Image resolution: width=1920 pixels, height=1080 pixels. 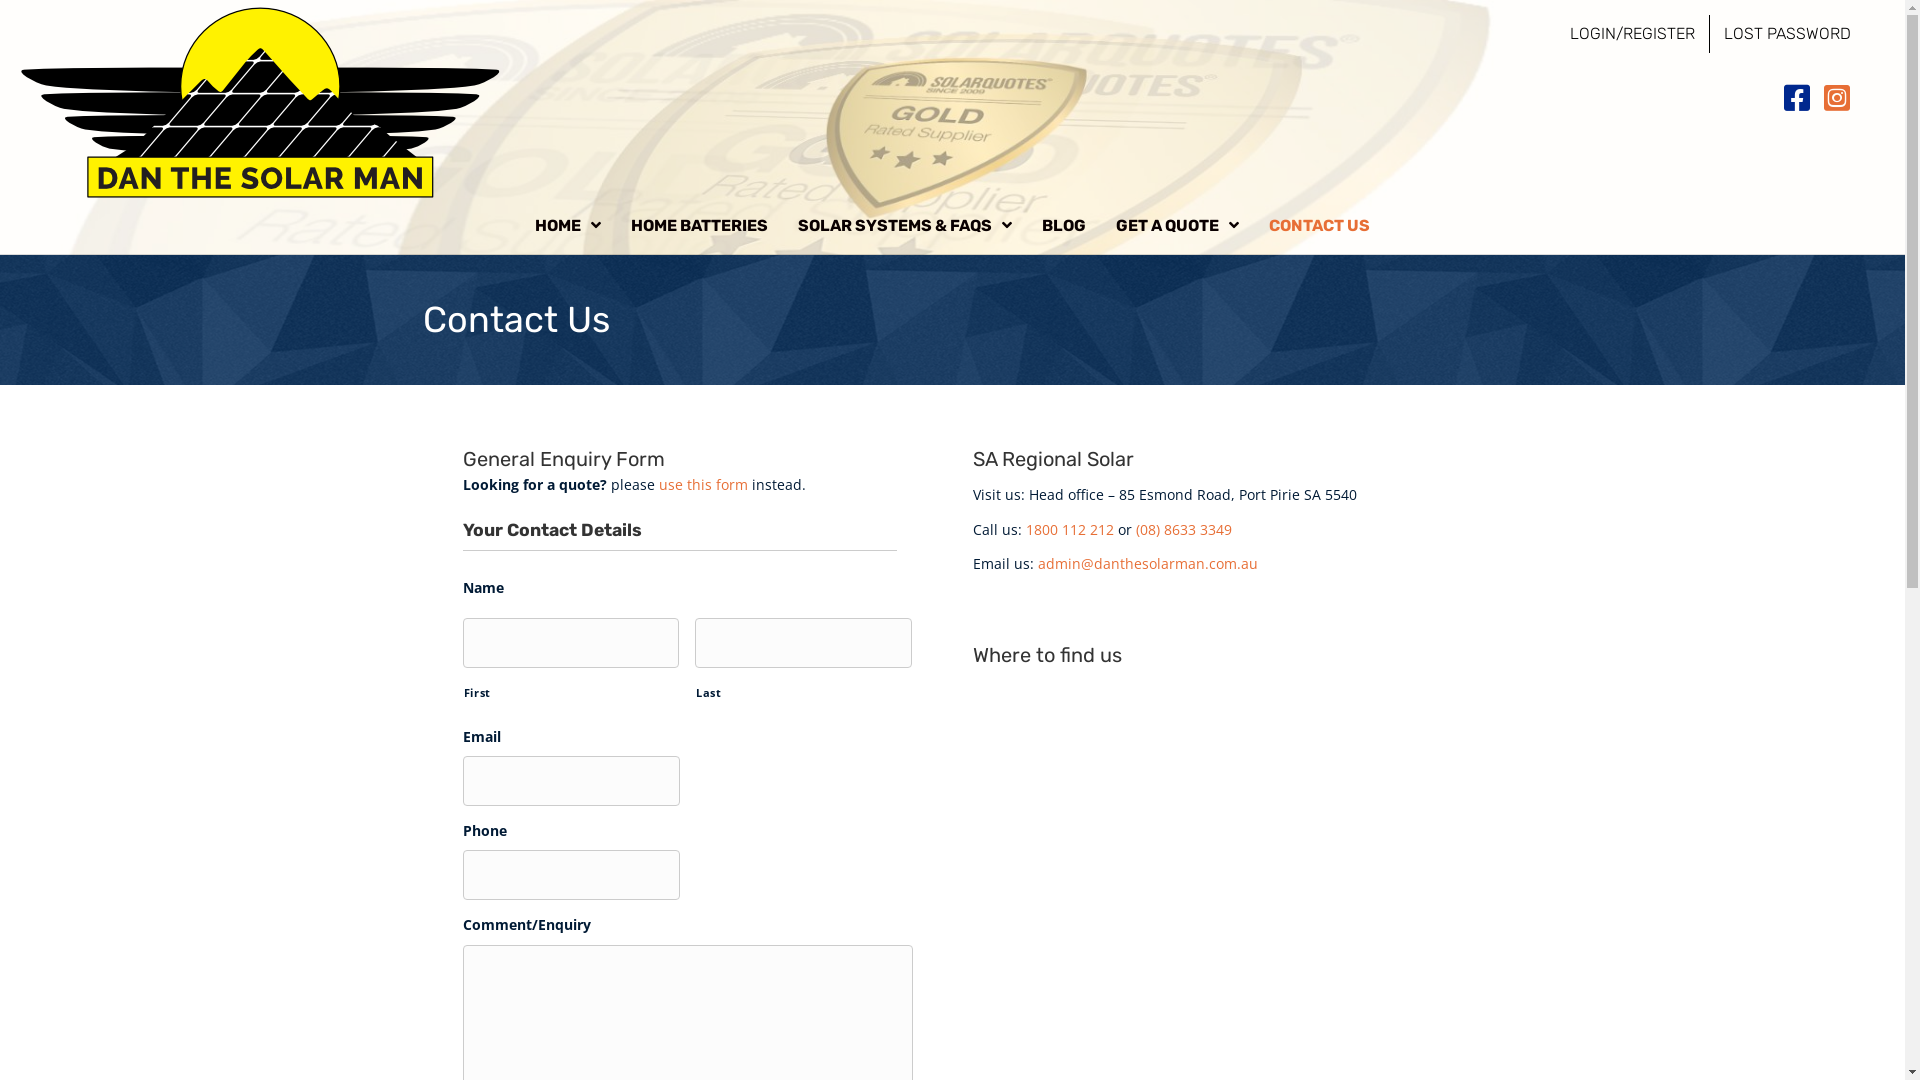 I want to click on GET A QUOTE, so click(x=1178, y=226).